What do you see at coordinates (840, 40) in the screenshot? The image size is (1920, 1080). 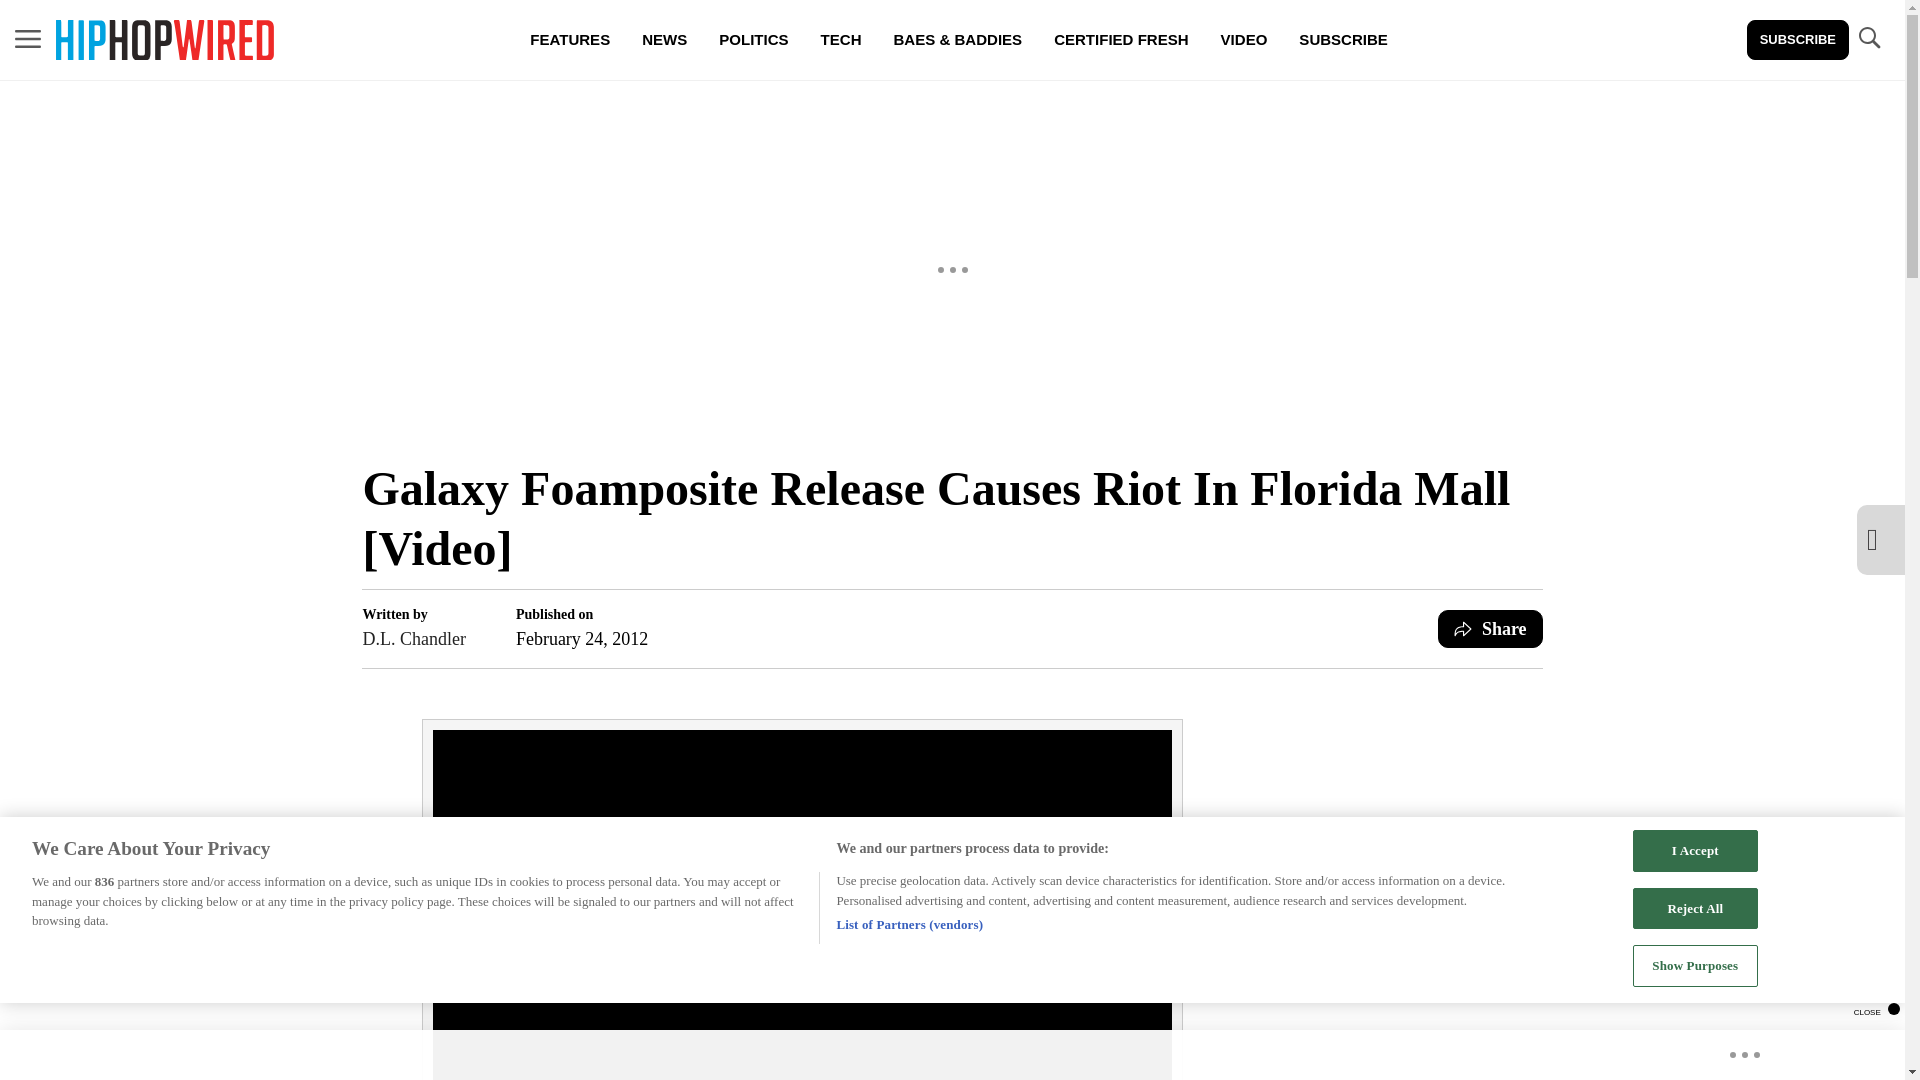 I see `TECH` at bounding box center [840, 40].